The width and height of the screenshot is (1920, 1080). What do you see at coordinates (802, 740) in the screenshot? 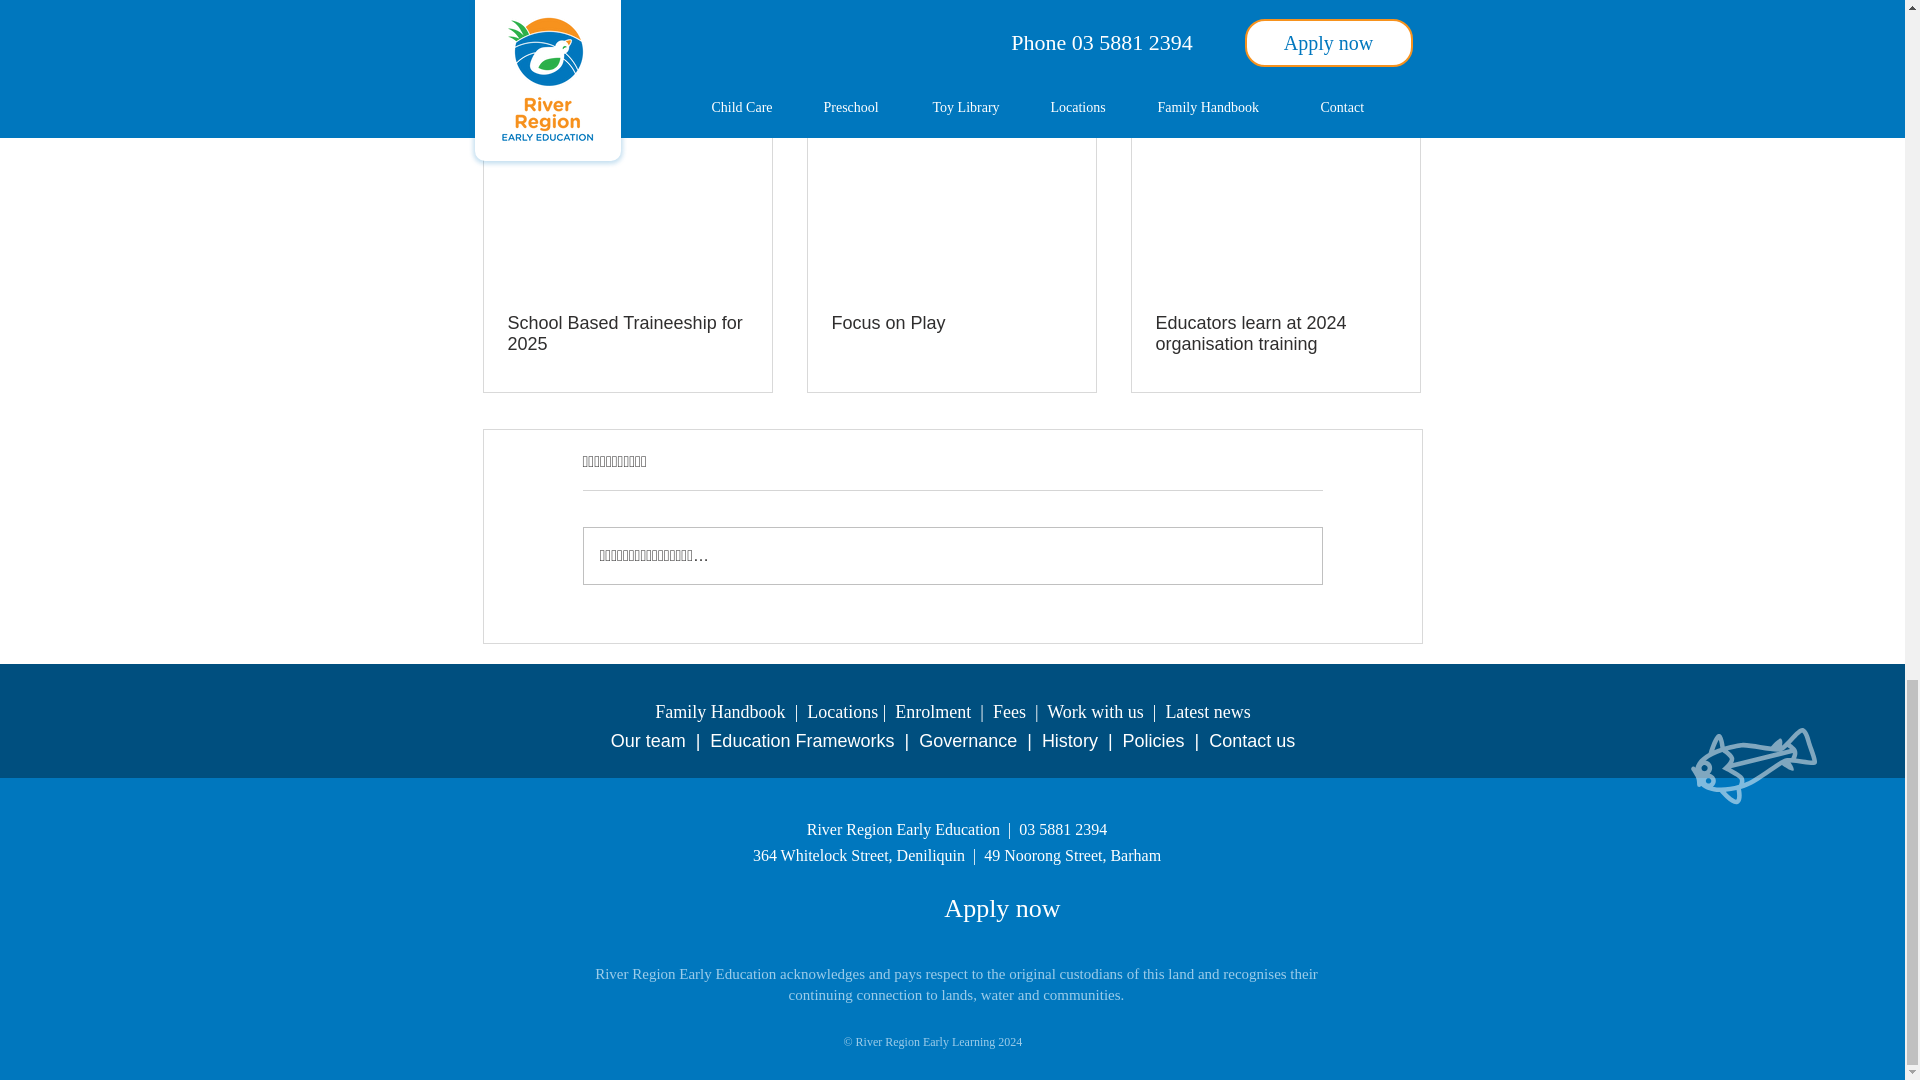
I see `Education Frameworks` at bounding box center [802, 740].